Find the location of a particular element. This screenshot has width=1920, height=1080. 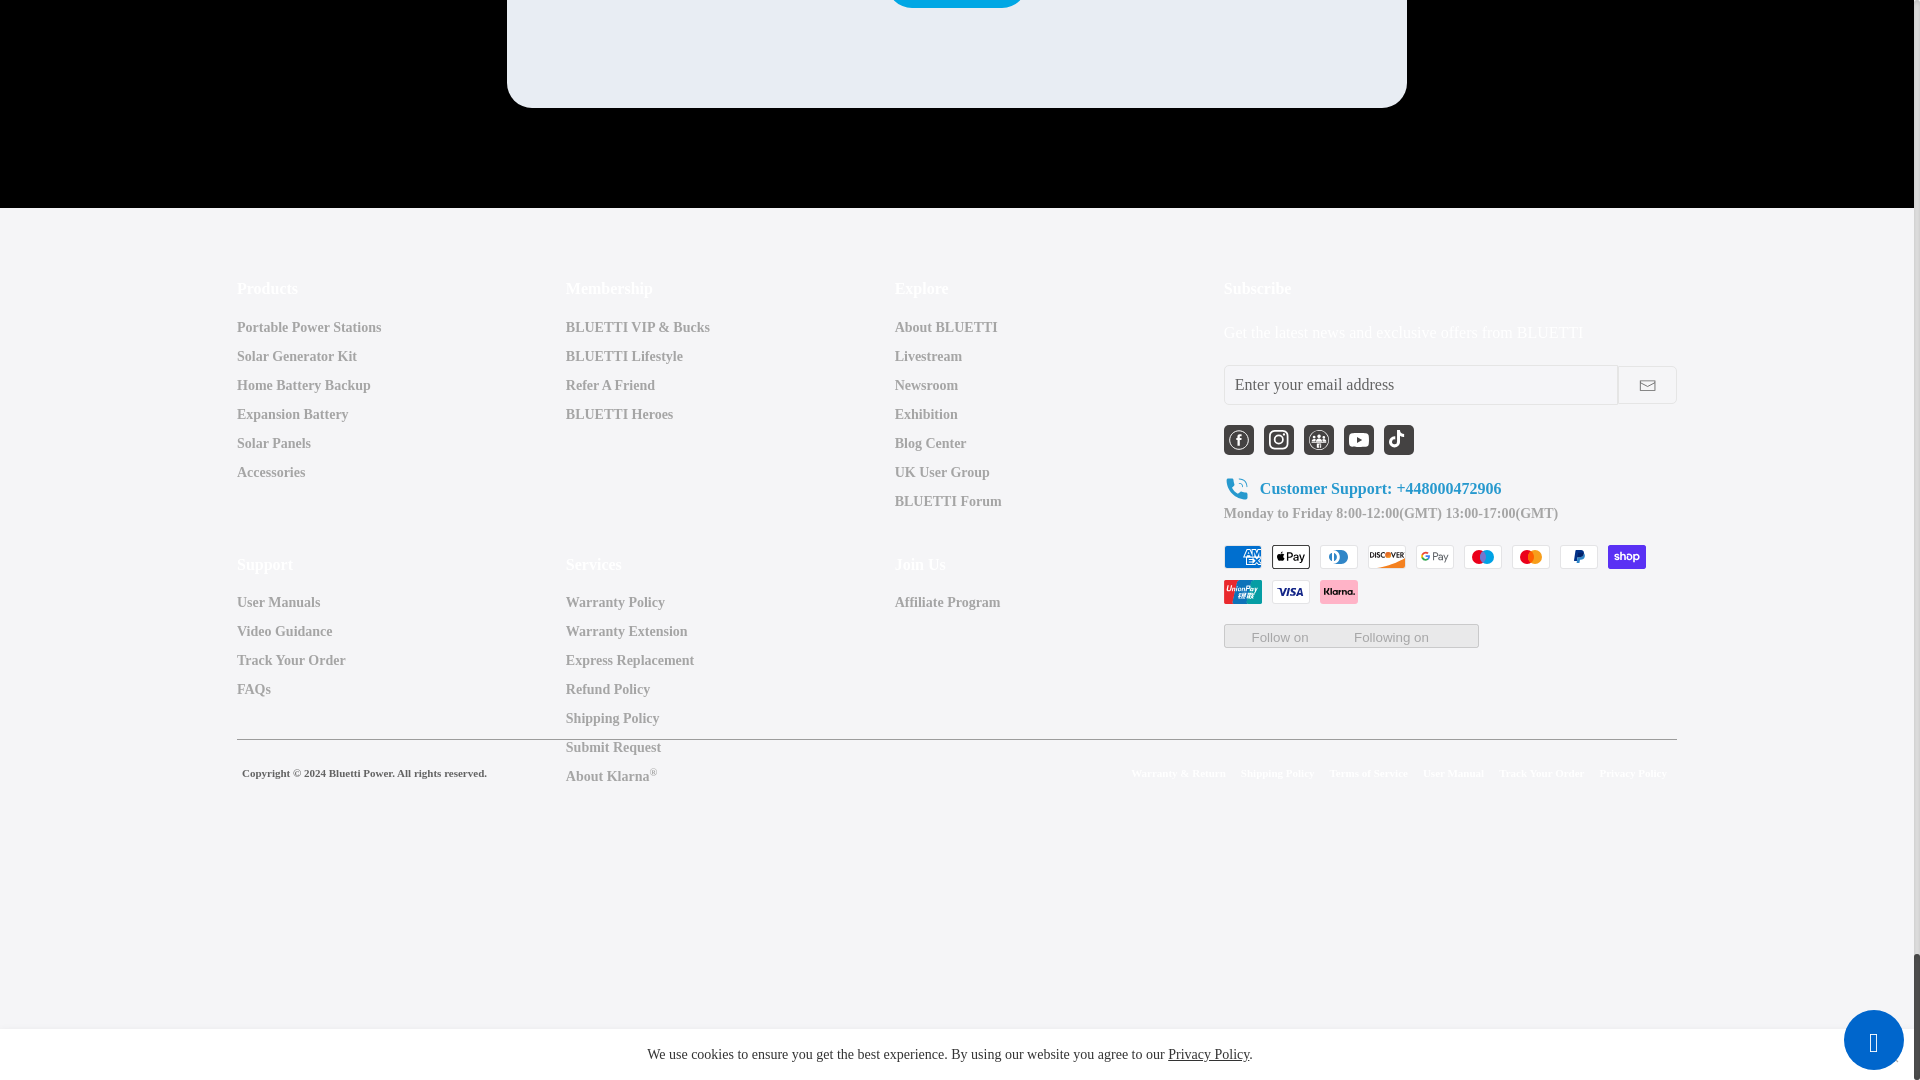

Google Pay is located at coordinates (1434, 557).